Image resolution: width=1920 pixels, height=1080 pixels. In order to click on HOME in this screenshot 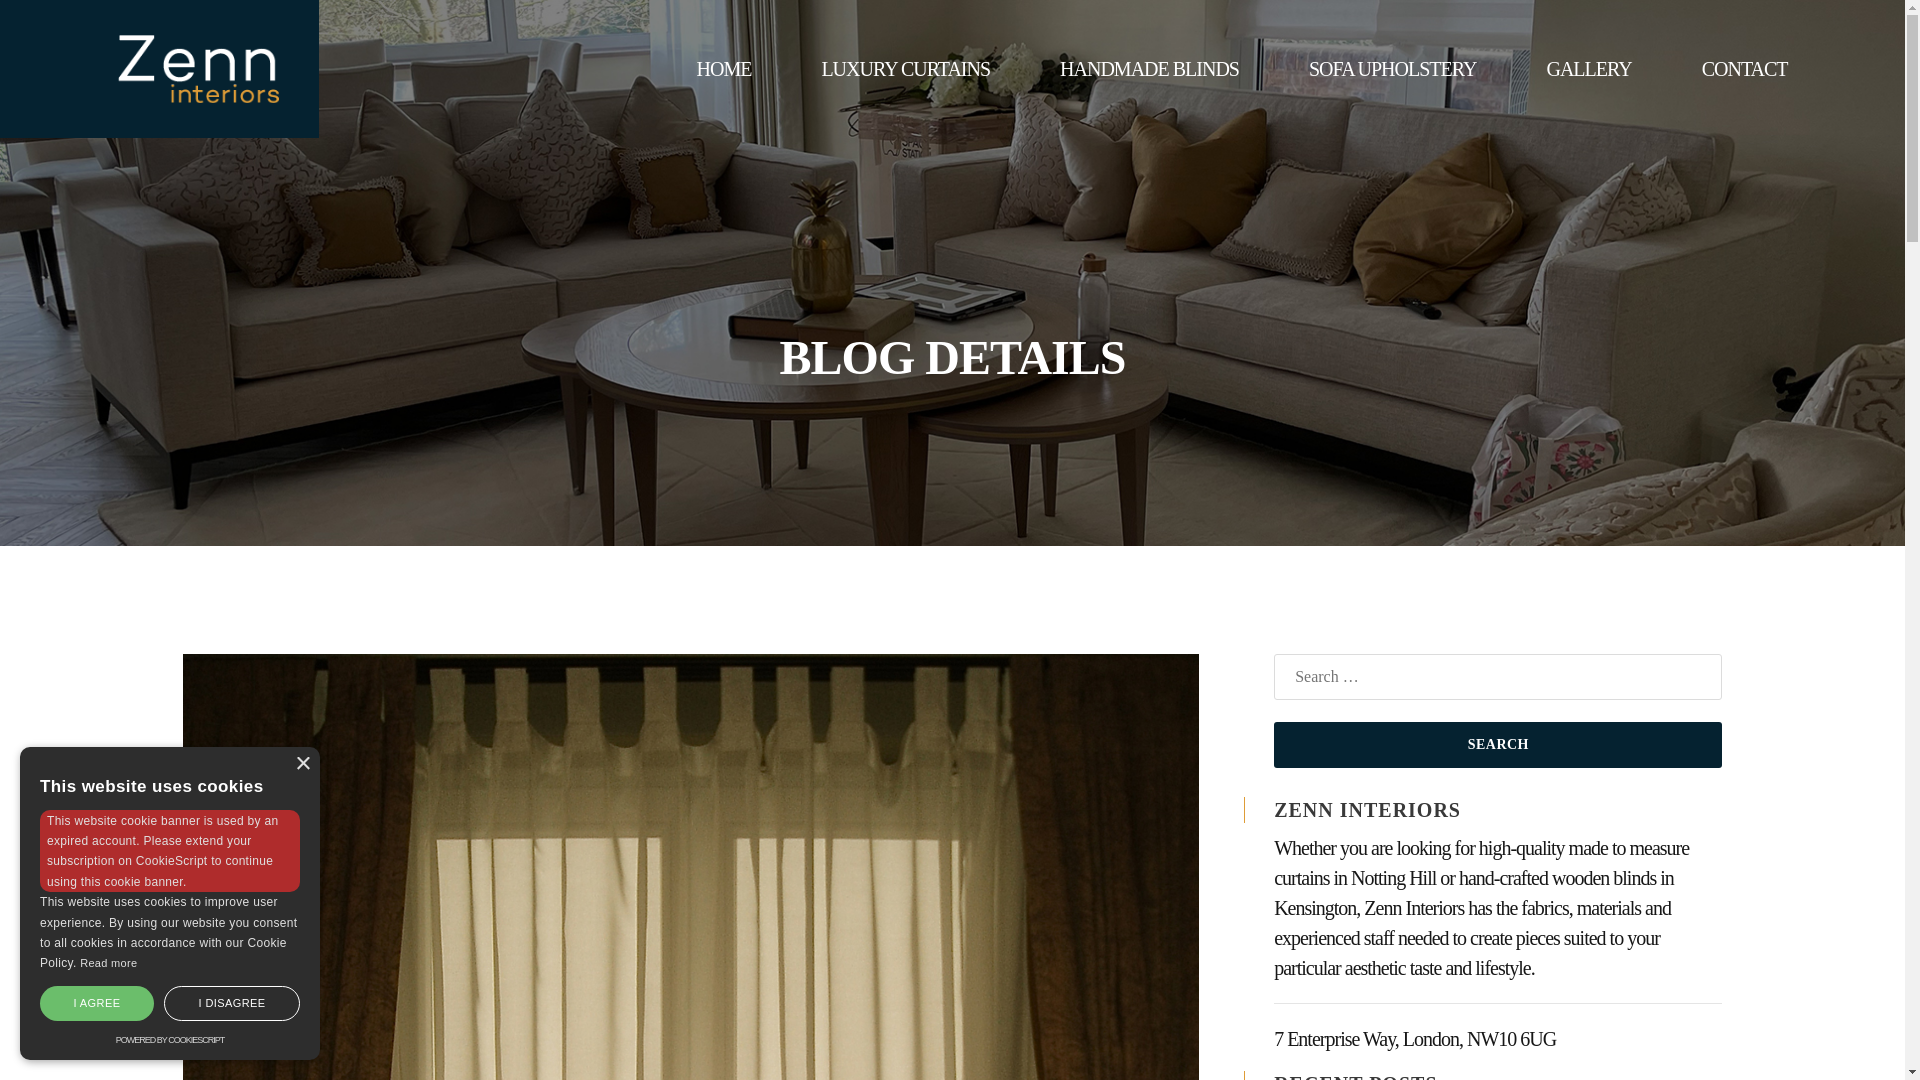, I will do `click(722, 68)`.